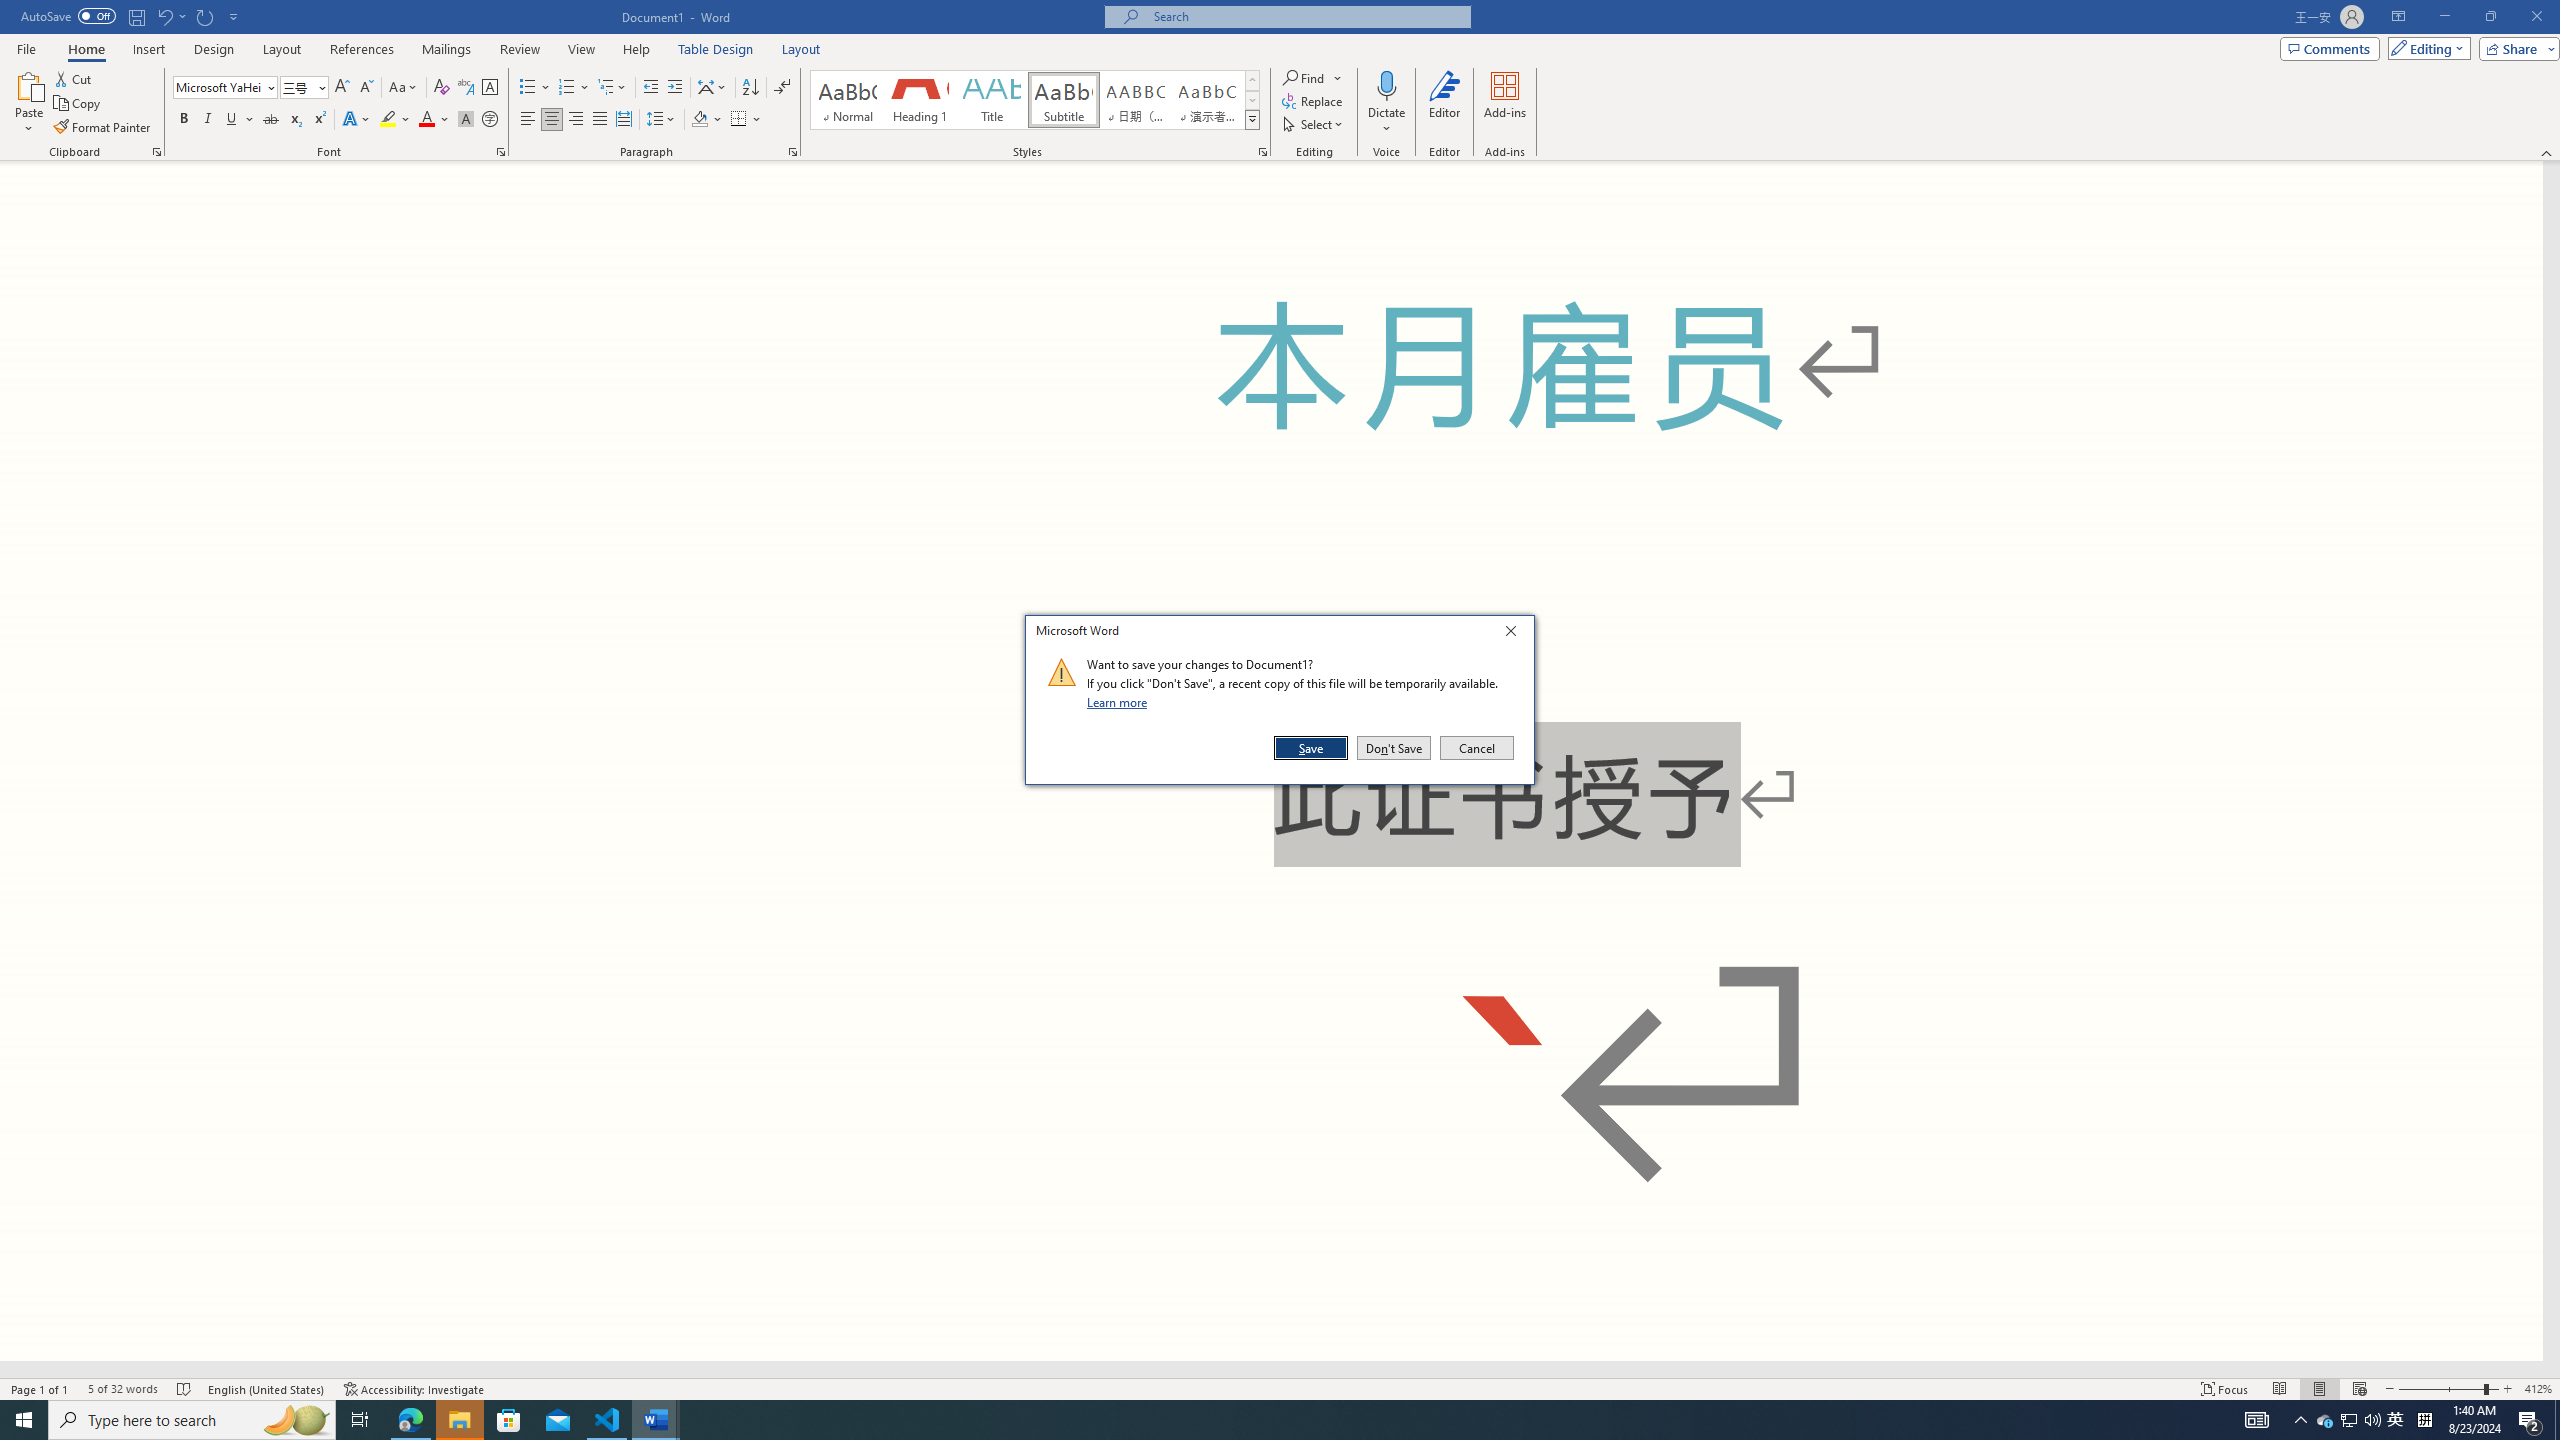  Describe the element at coordinates (2360, 1389) in the screenshot. I see `Web Layout` at that location.